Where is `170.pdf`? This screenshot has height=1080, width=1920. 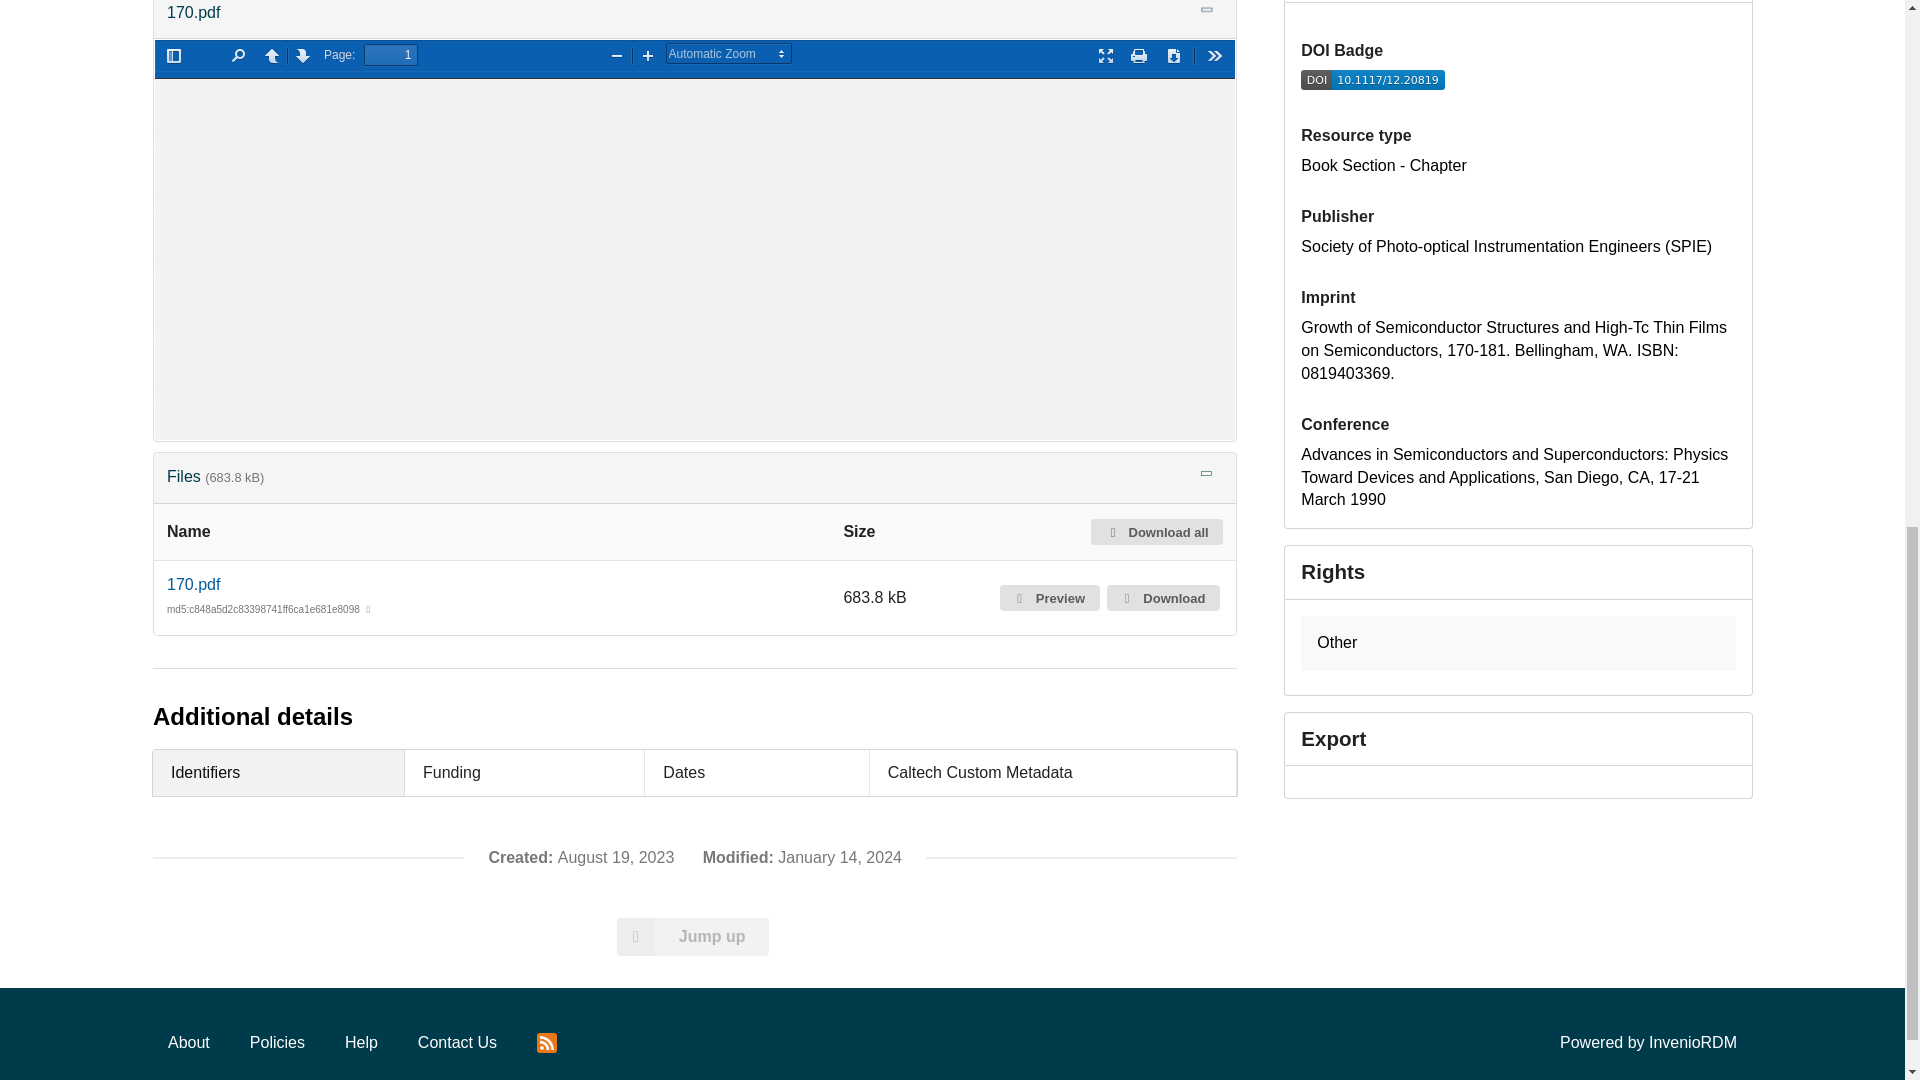
170.pdf is located at coordinates (194, 584).